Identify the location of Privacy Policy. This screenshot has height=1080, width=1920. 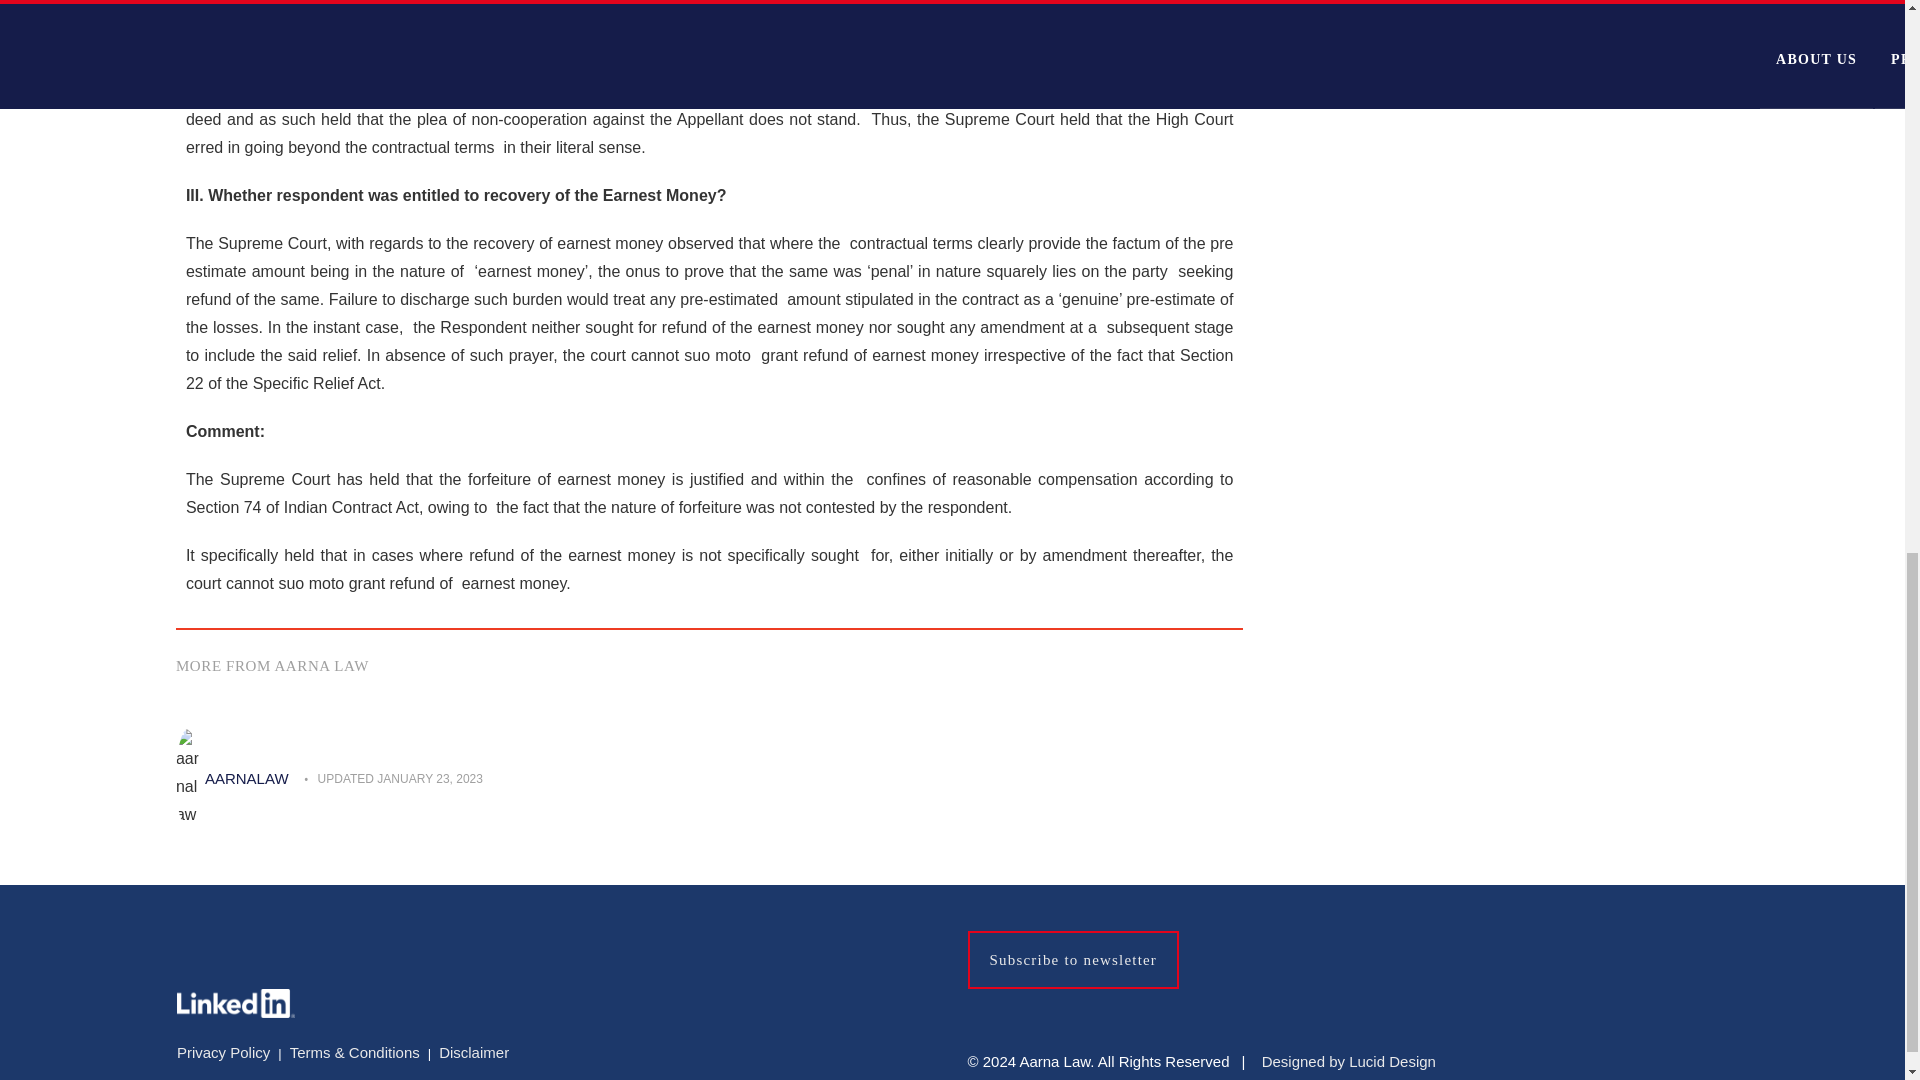
(223, 1052).